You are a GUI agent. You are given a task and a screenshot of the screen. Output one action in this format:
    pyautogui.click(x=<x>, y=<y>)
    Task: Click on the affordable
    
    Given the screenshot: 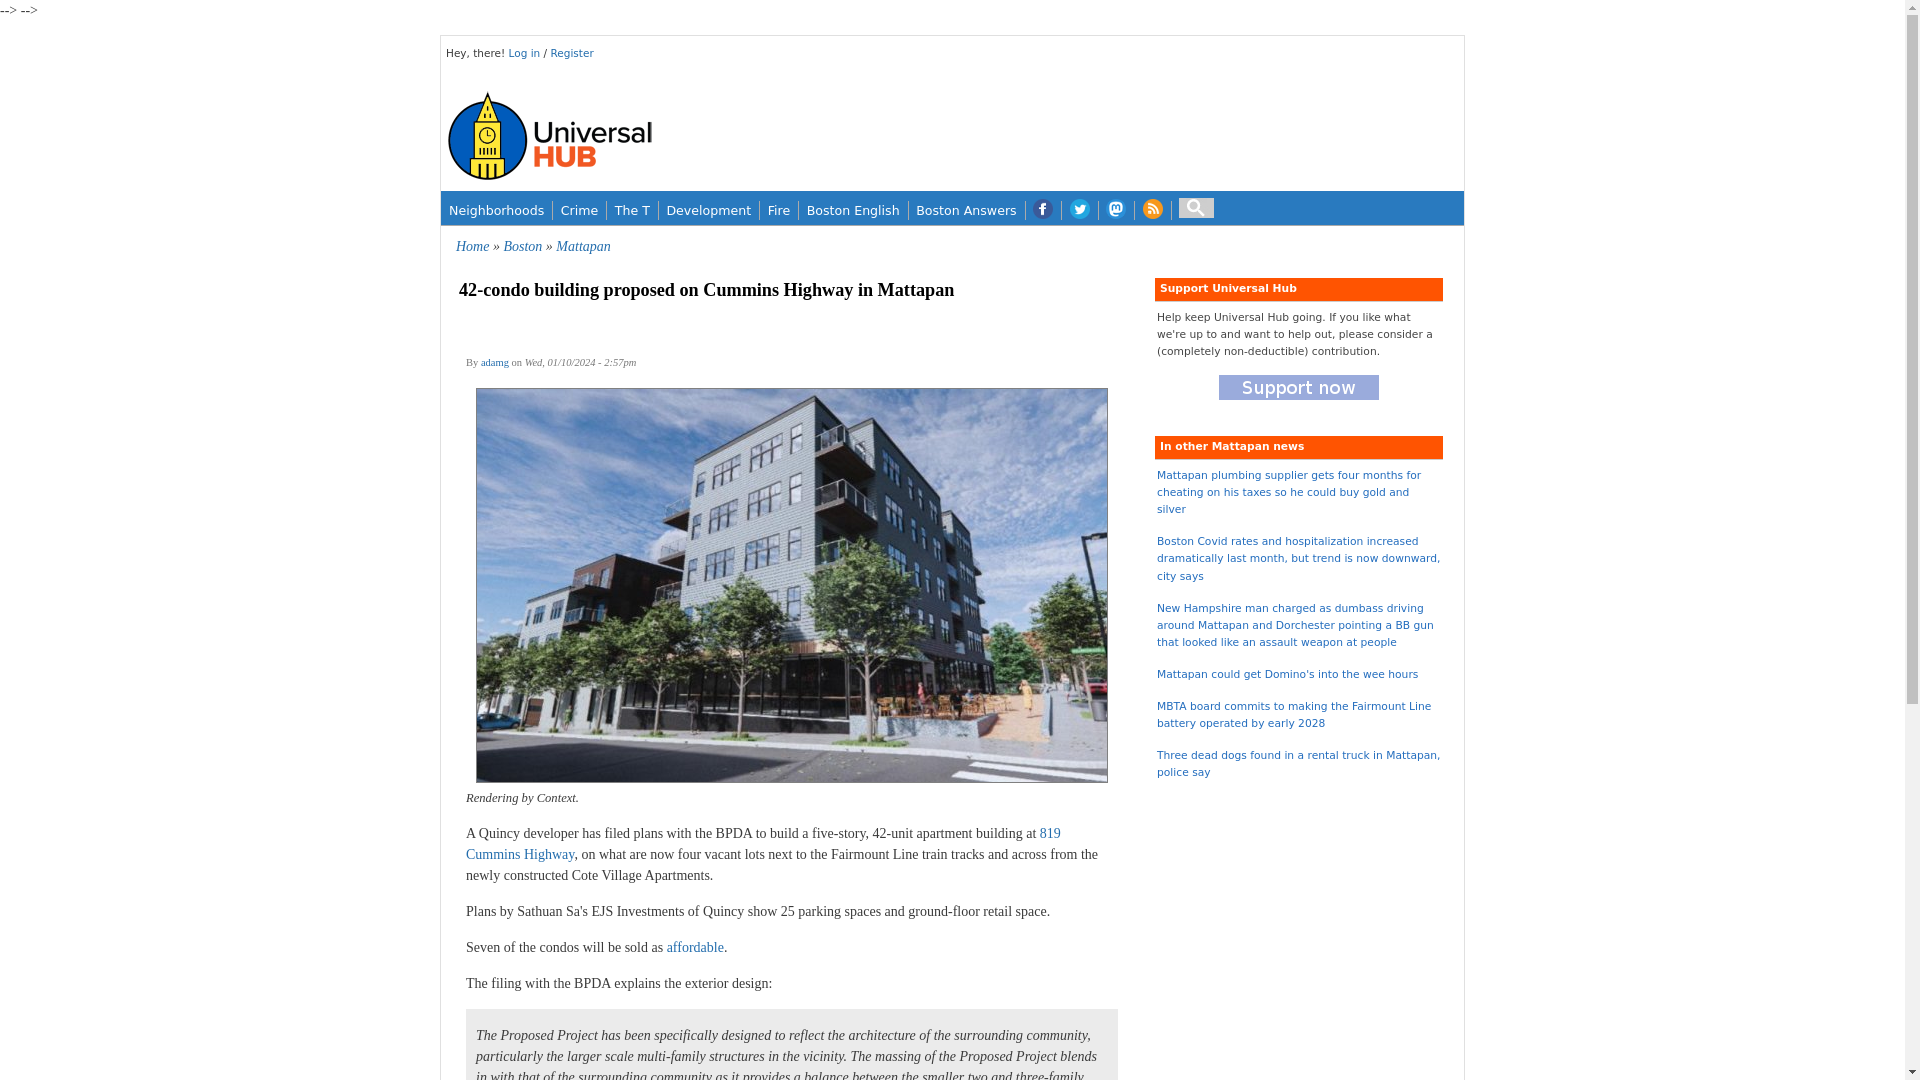 What is the action you would take?
    pyautogui.click(x=694, y=946)
    